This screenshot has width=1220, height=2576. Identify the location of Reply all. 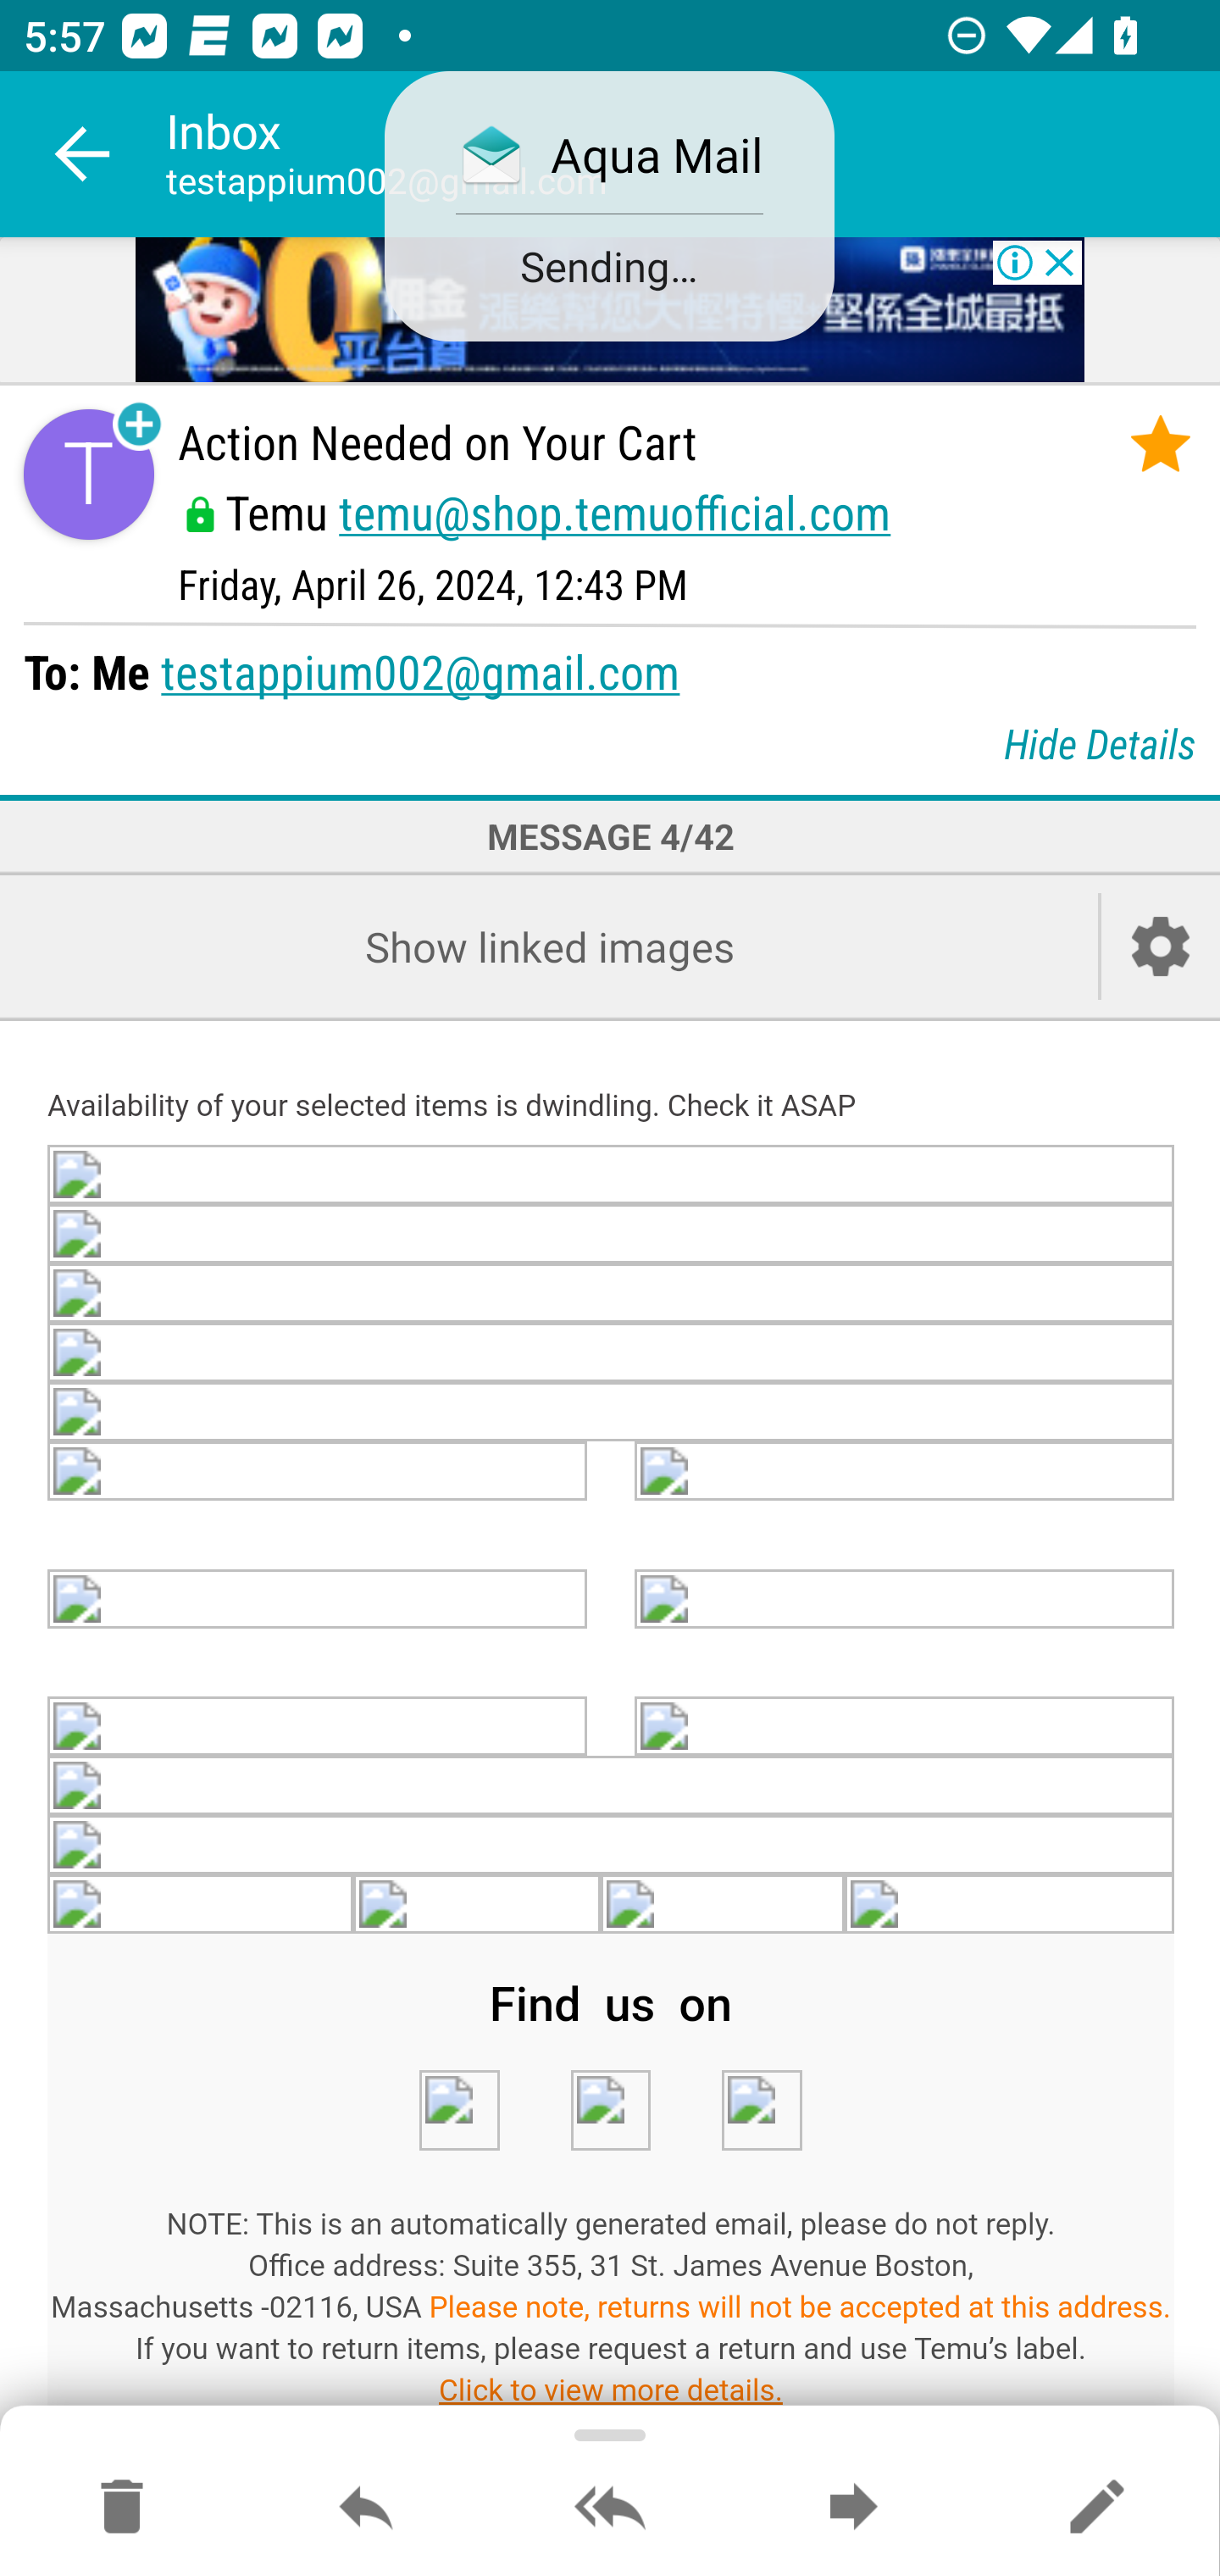
(610, 2508).